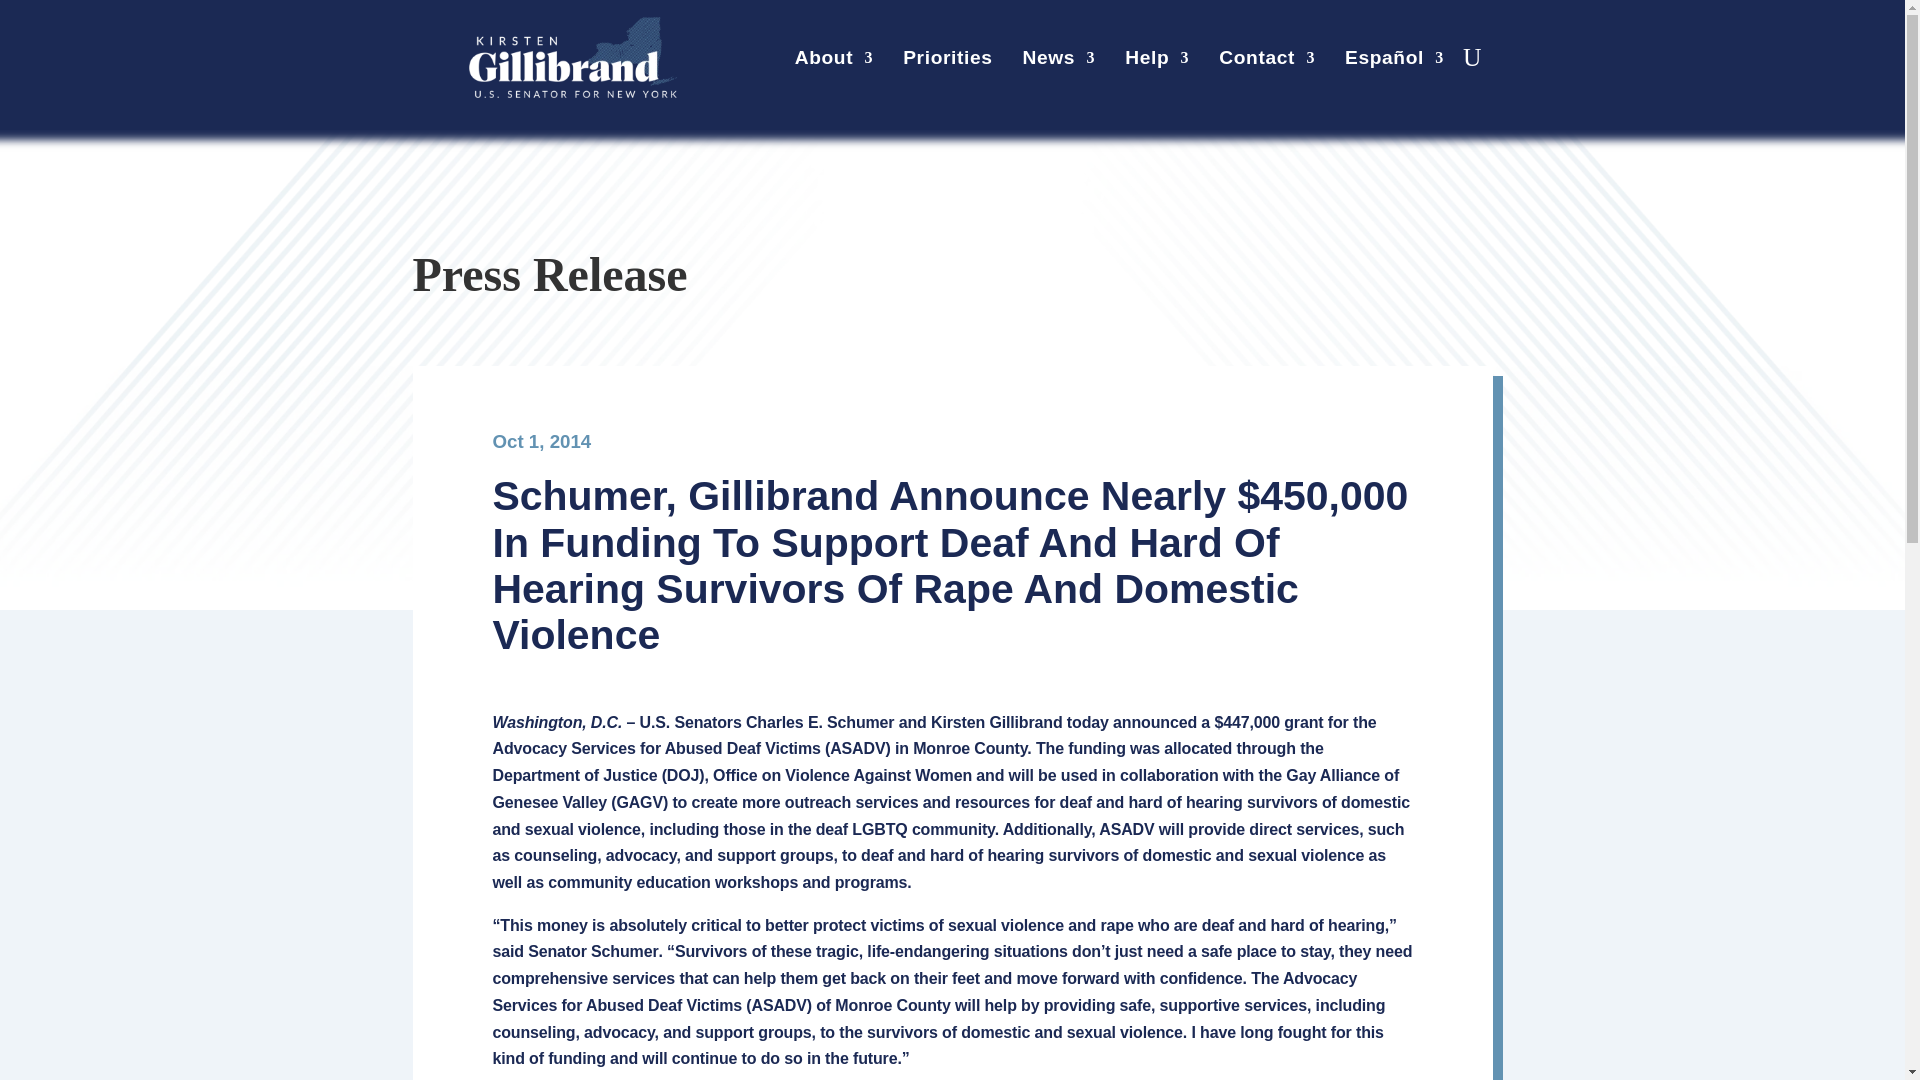  I want to click on Priorities, so click(947, 62).